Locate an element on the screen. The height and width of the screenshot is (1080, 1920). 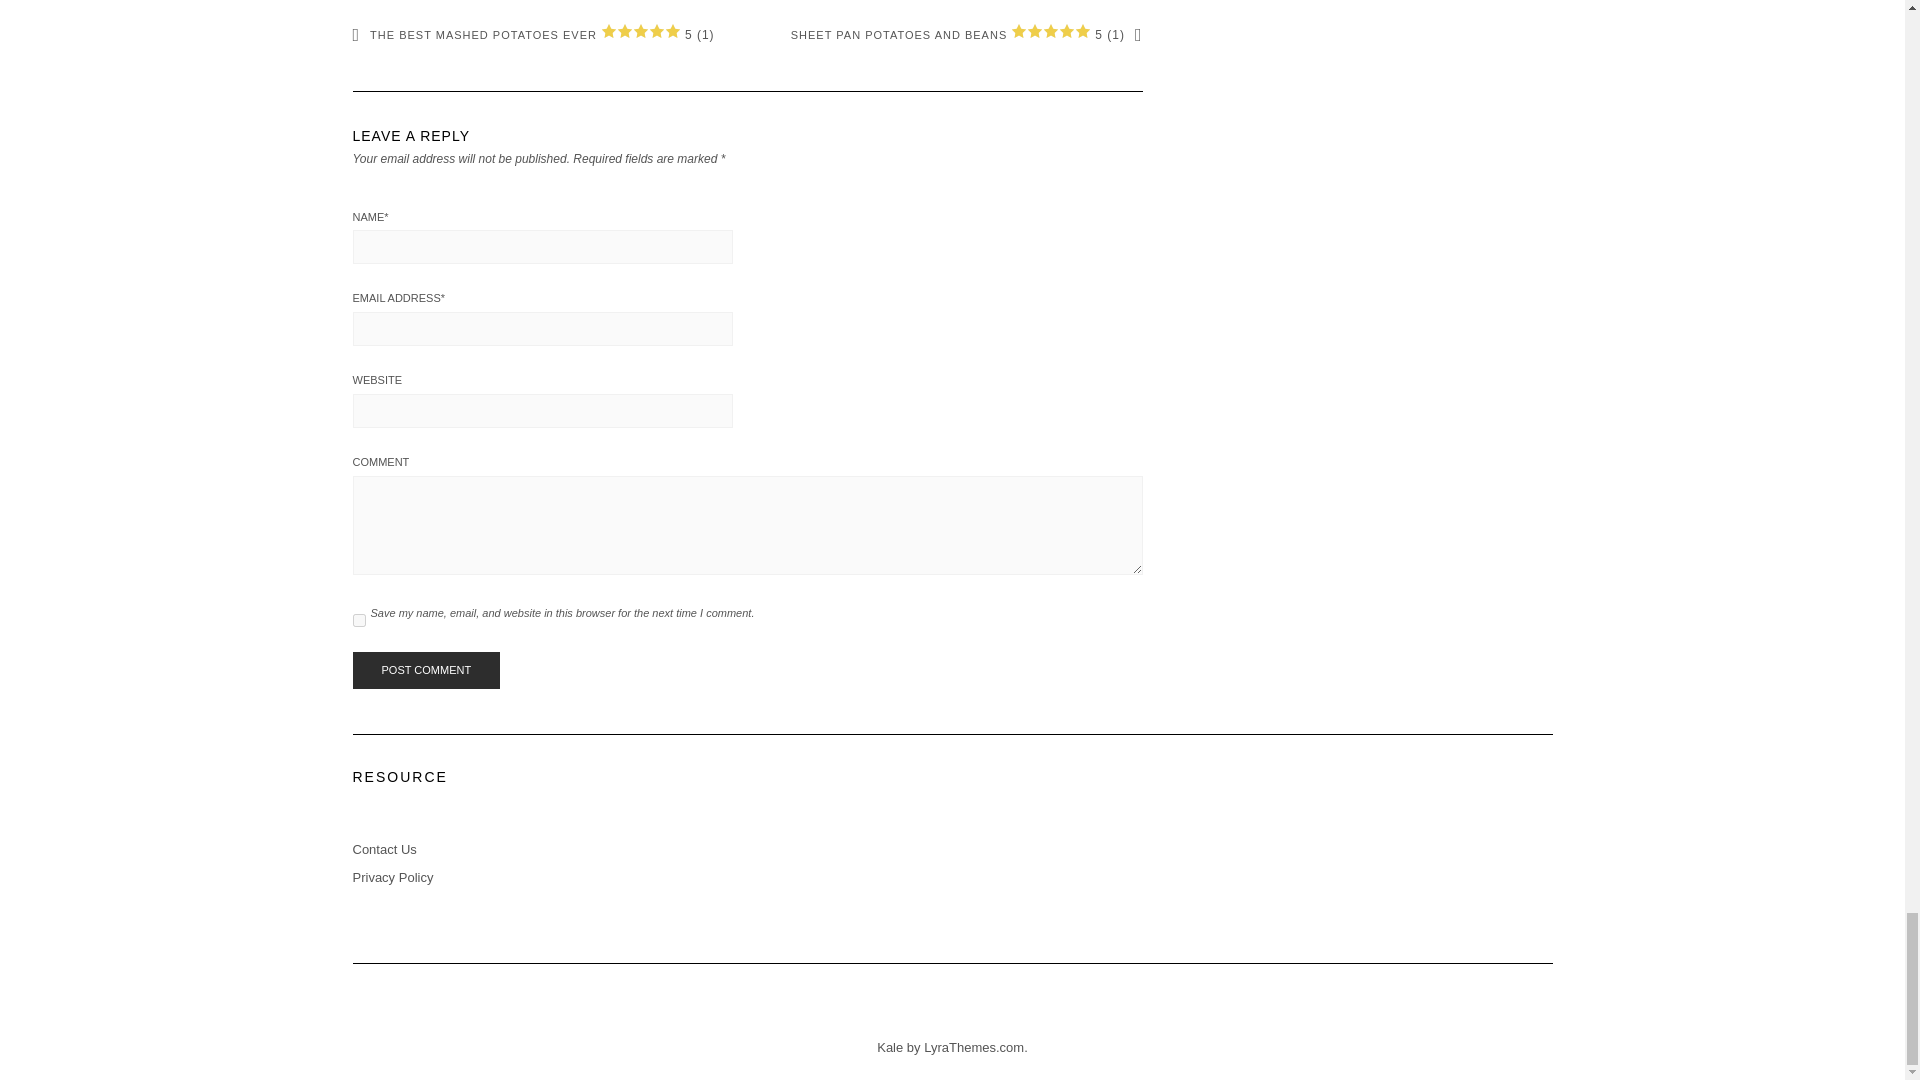
Post Comment is located at coordinates (425, 671).